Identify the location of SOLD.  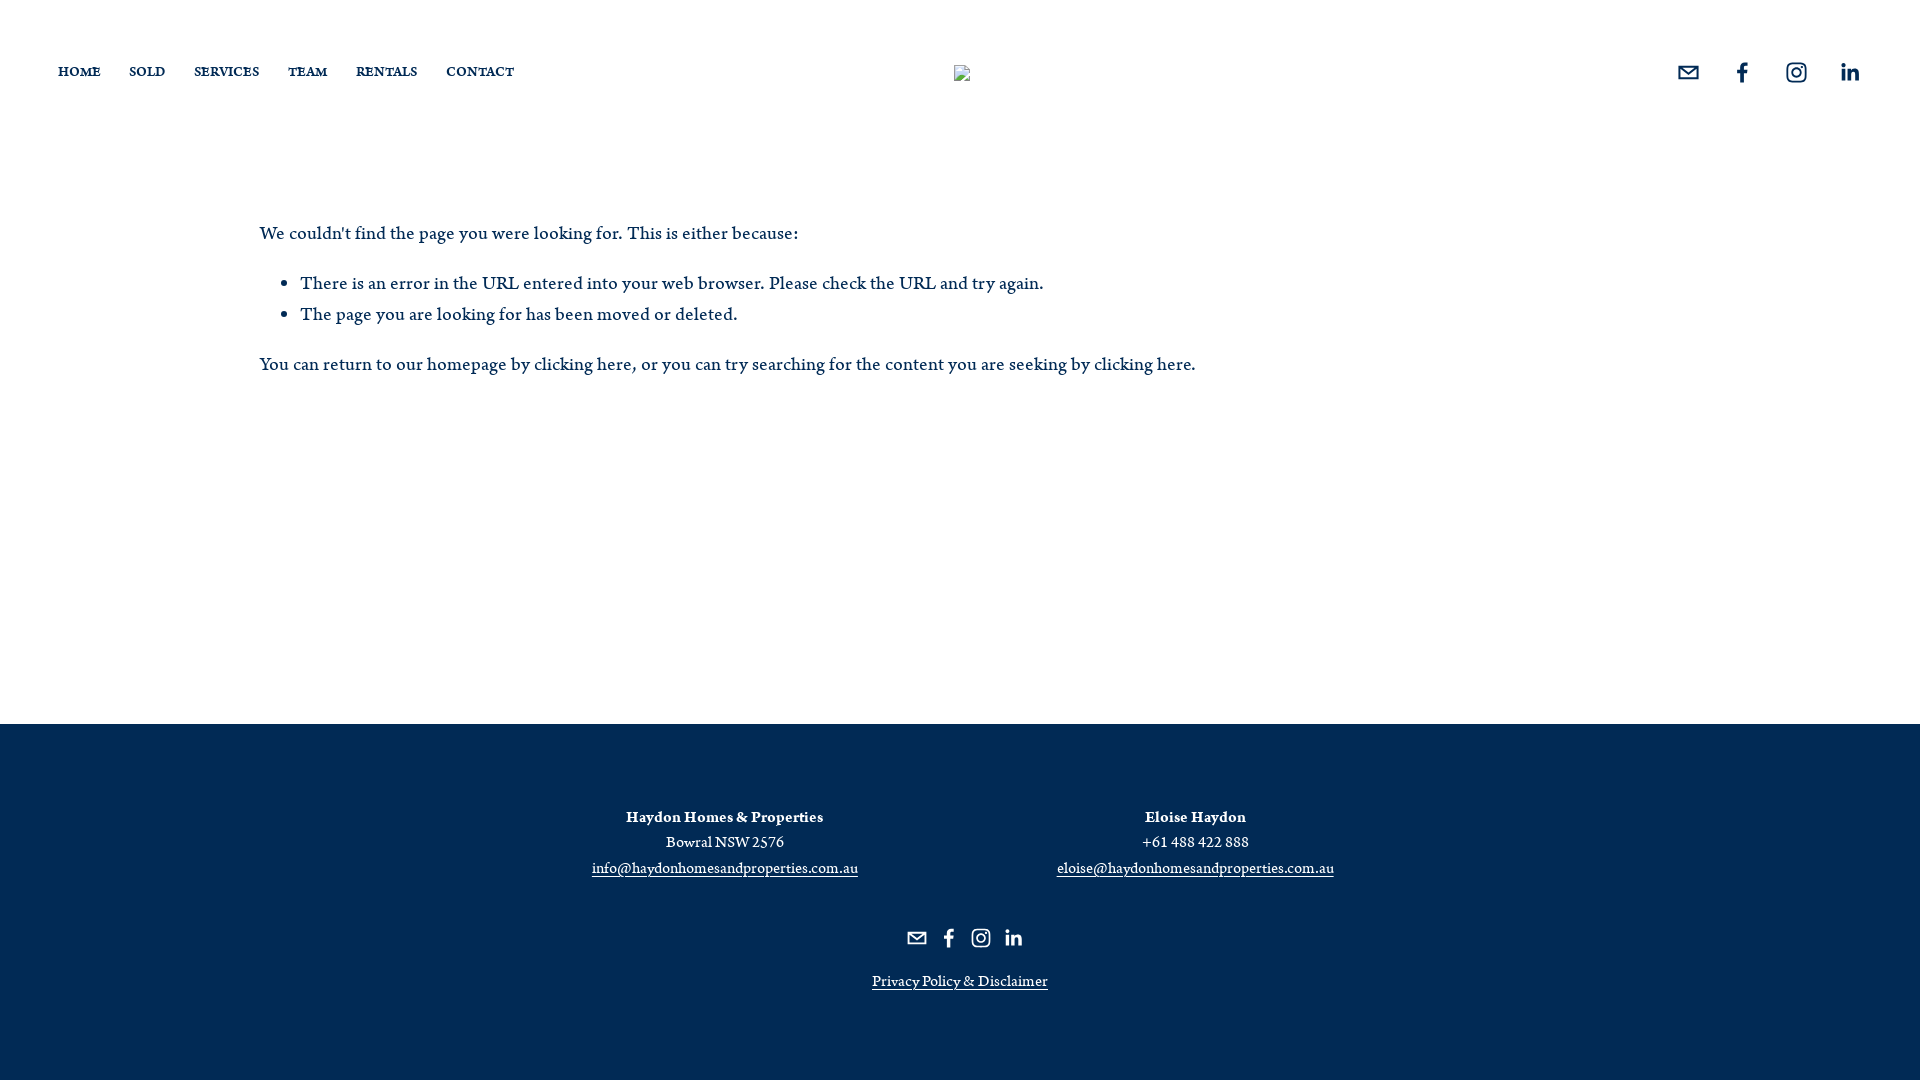
(147, 73).